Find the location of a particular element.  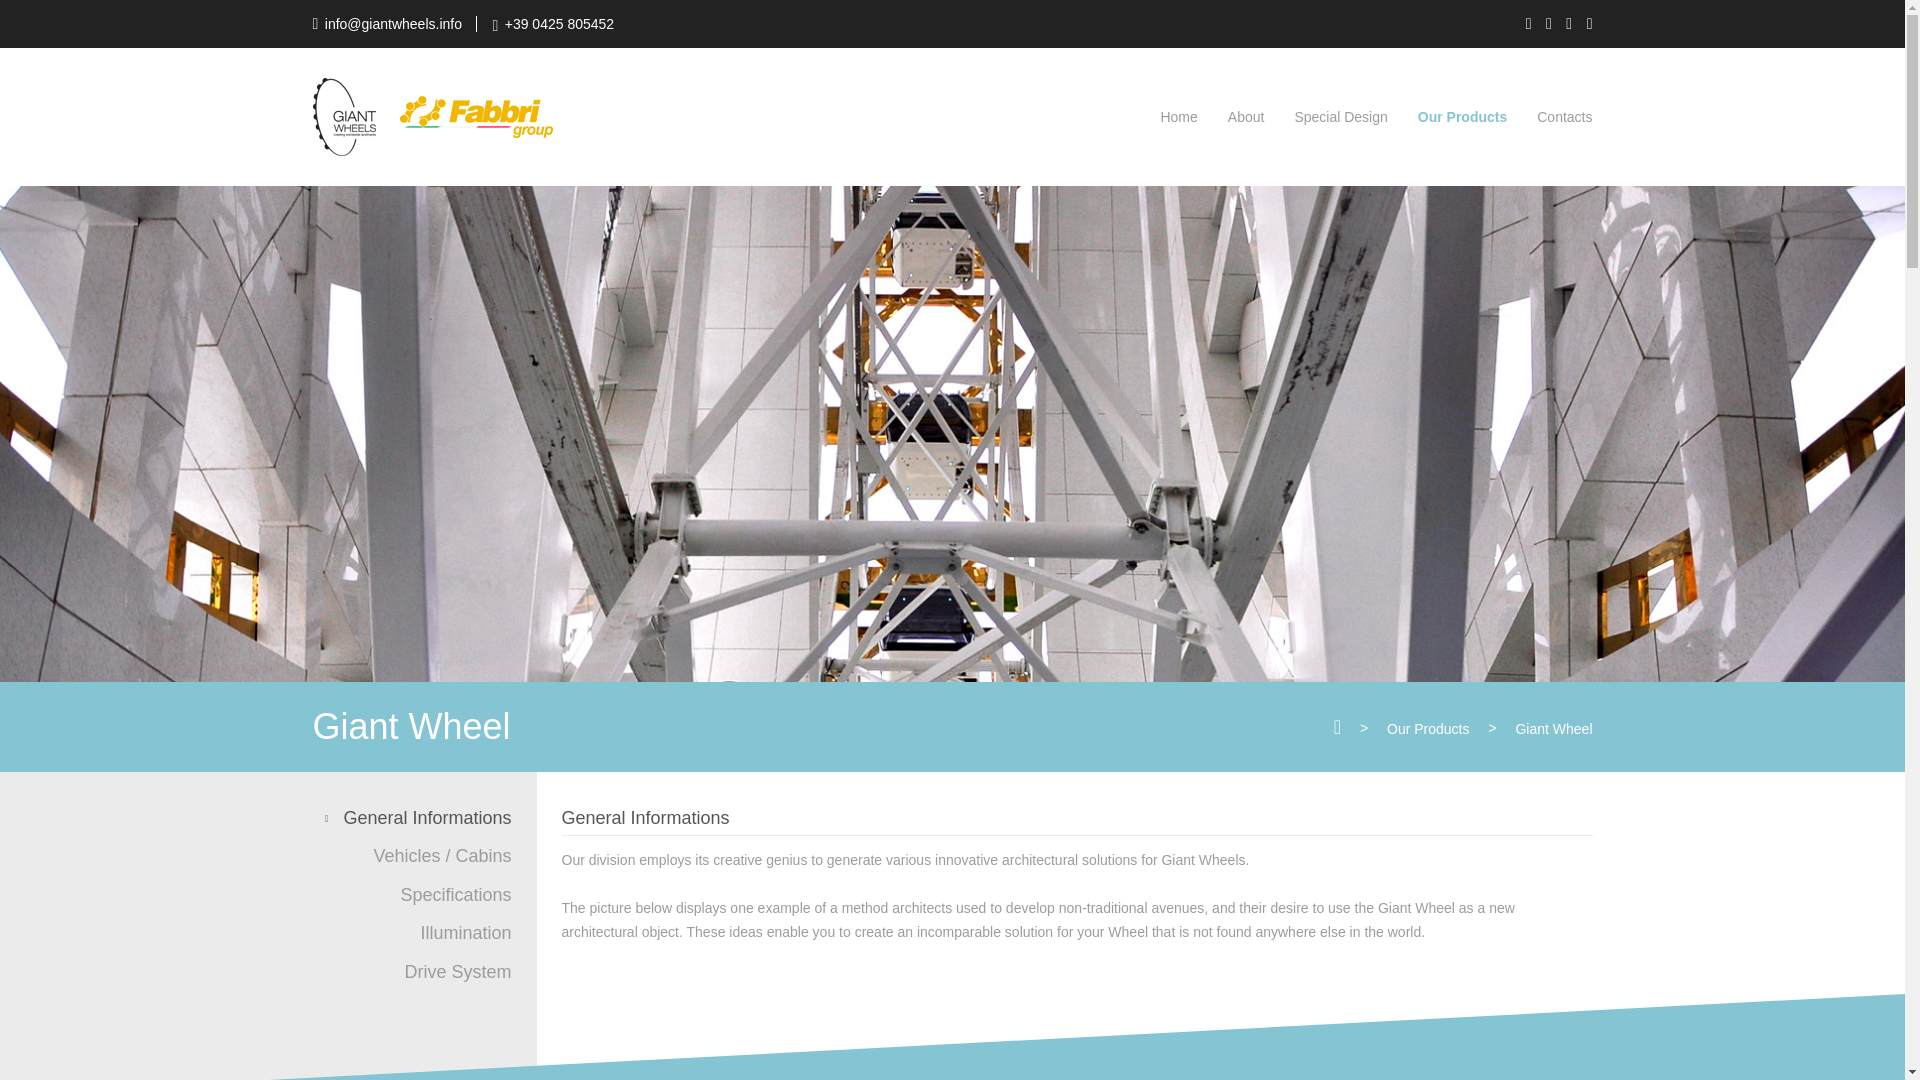

Giant Wheel - 60mt is located at coordinates (1552, 728).